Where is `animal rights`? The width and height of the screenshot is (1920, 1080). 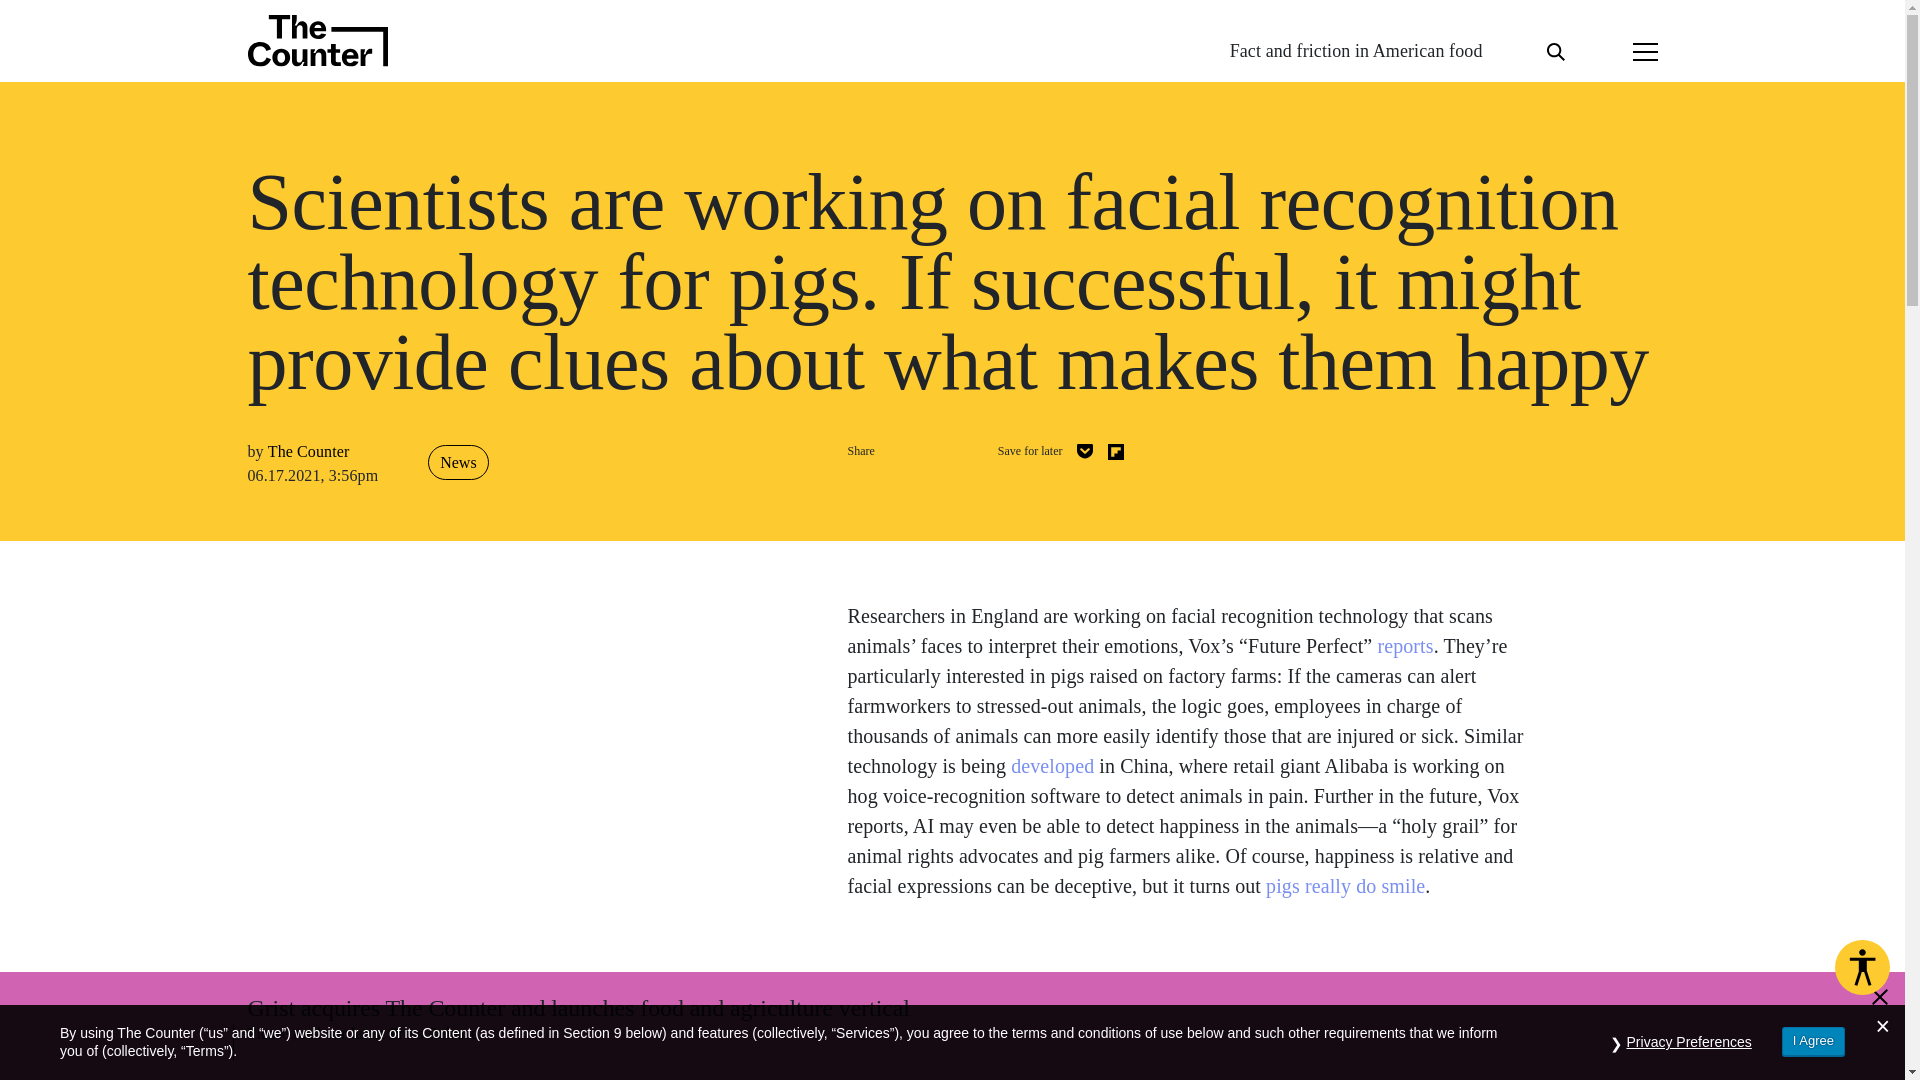
animal rights is located at coordinates (1040, 1001).